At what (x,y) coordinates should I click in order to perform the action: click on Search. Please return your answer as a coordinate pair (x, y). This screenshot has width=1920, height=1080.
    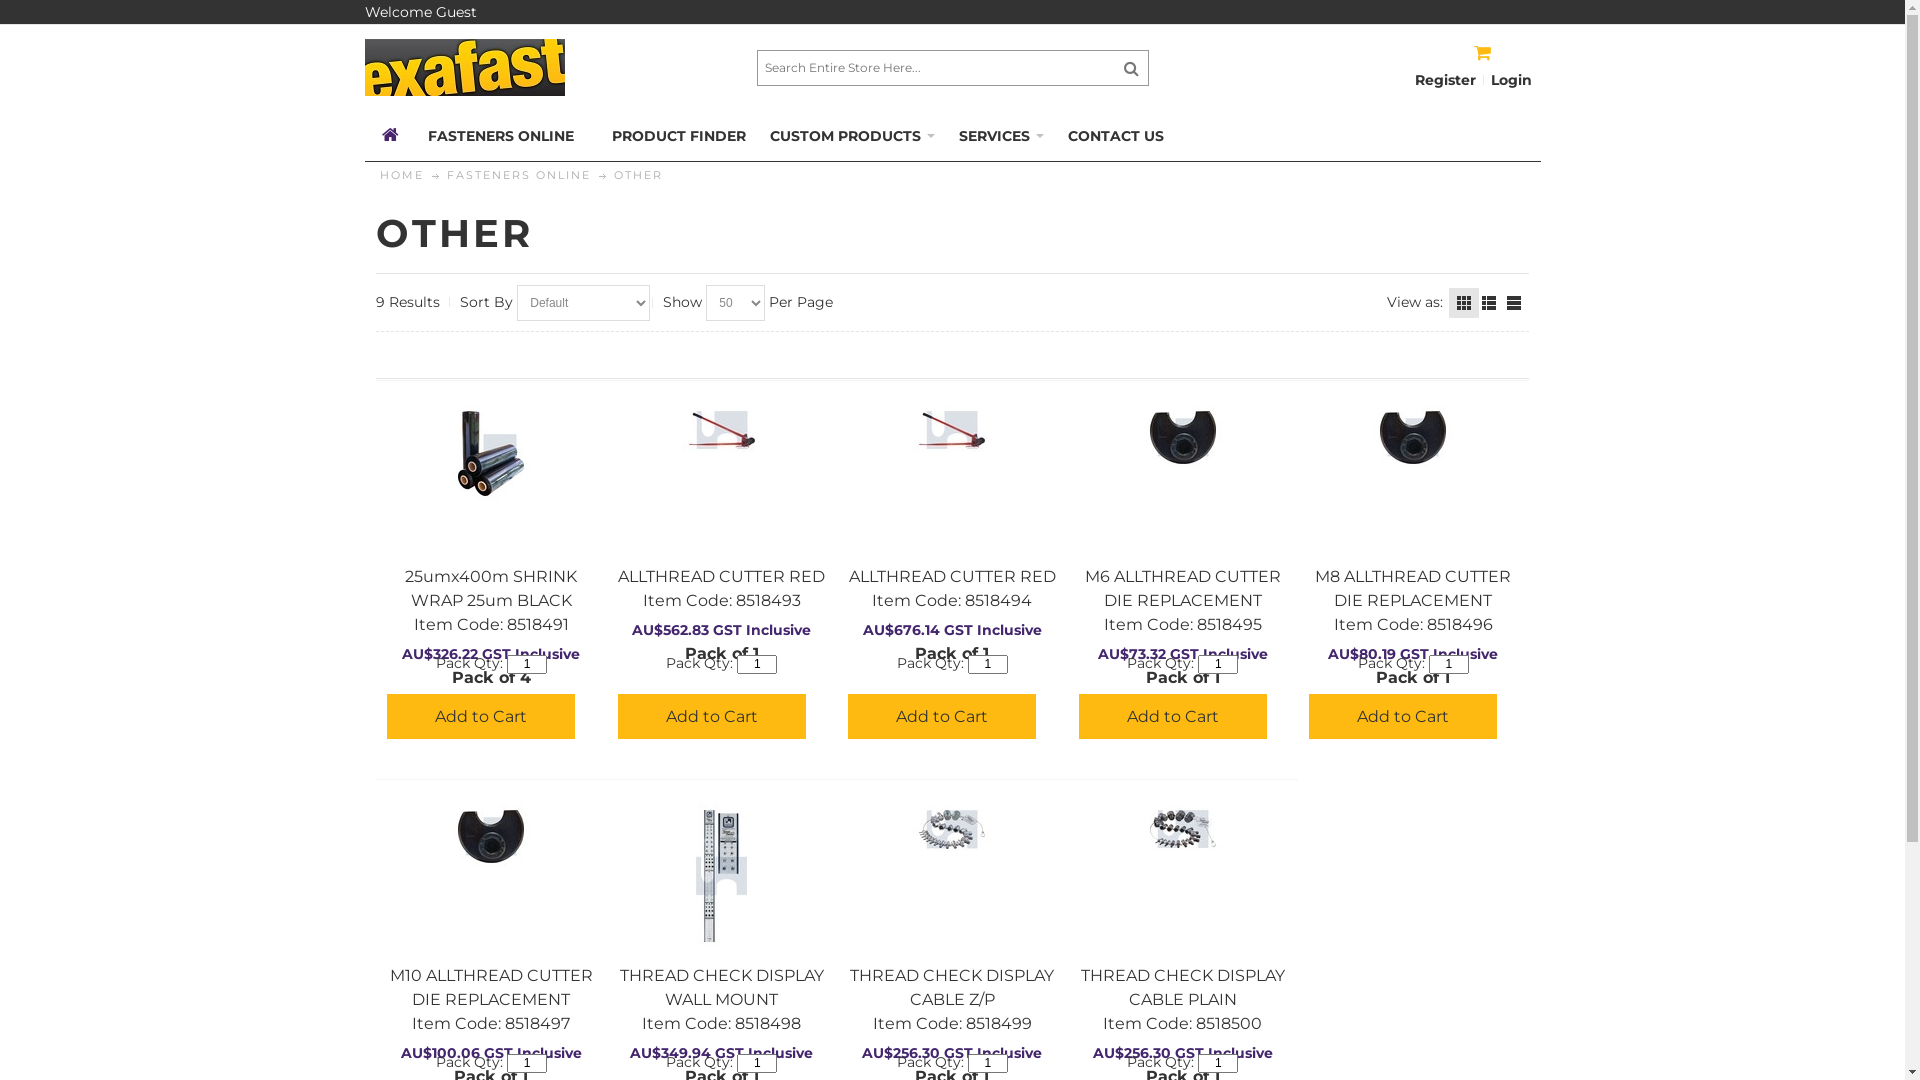
    Looking at the image, I should click on (1132, 68).